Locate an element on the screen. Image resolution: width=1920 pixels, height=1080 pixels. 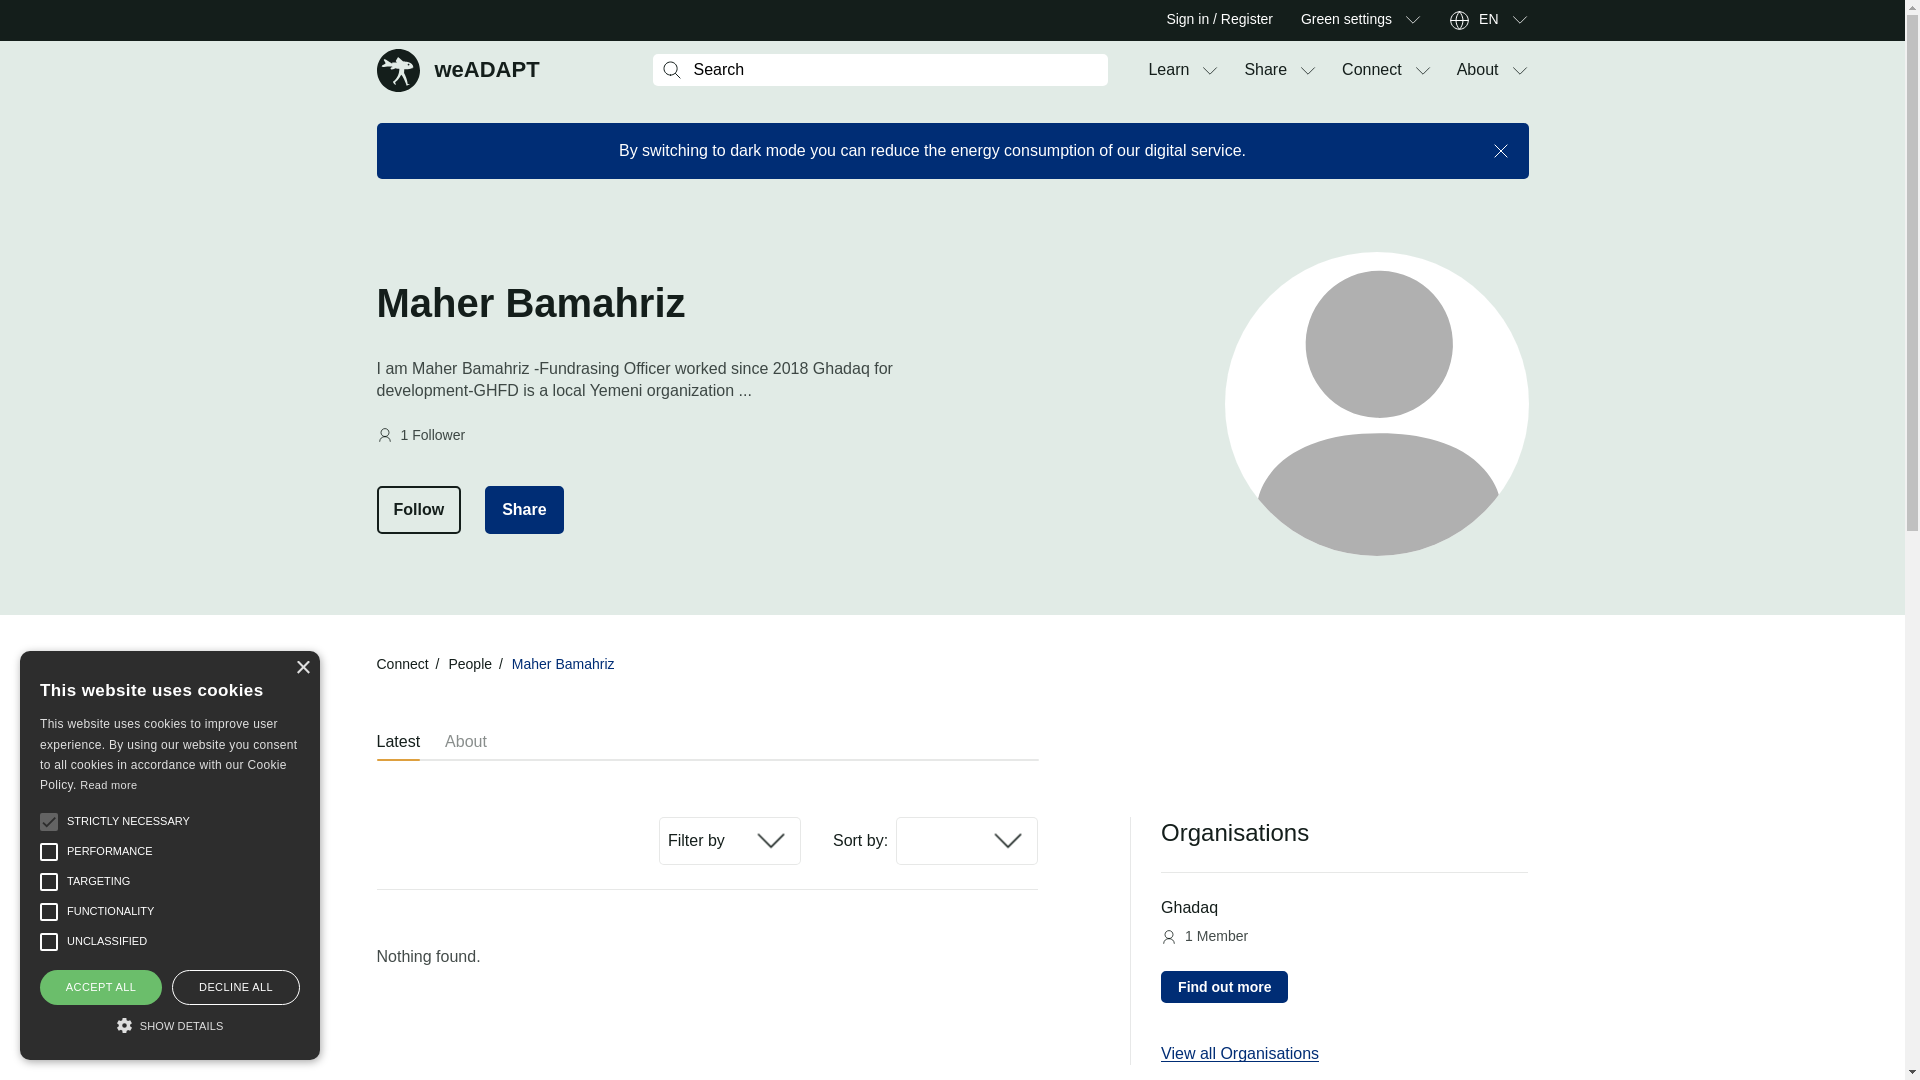
Submenu is located at coordinates (1210, 70).